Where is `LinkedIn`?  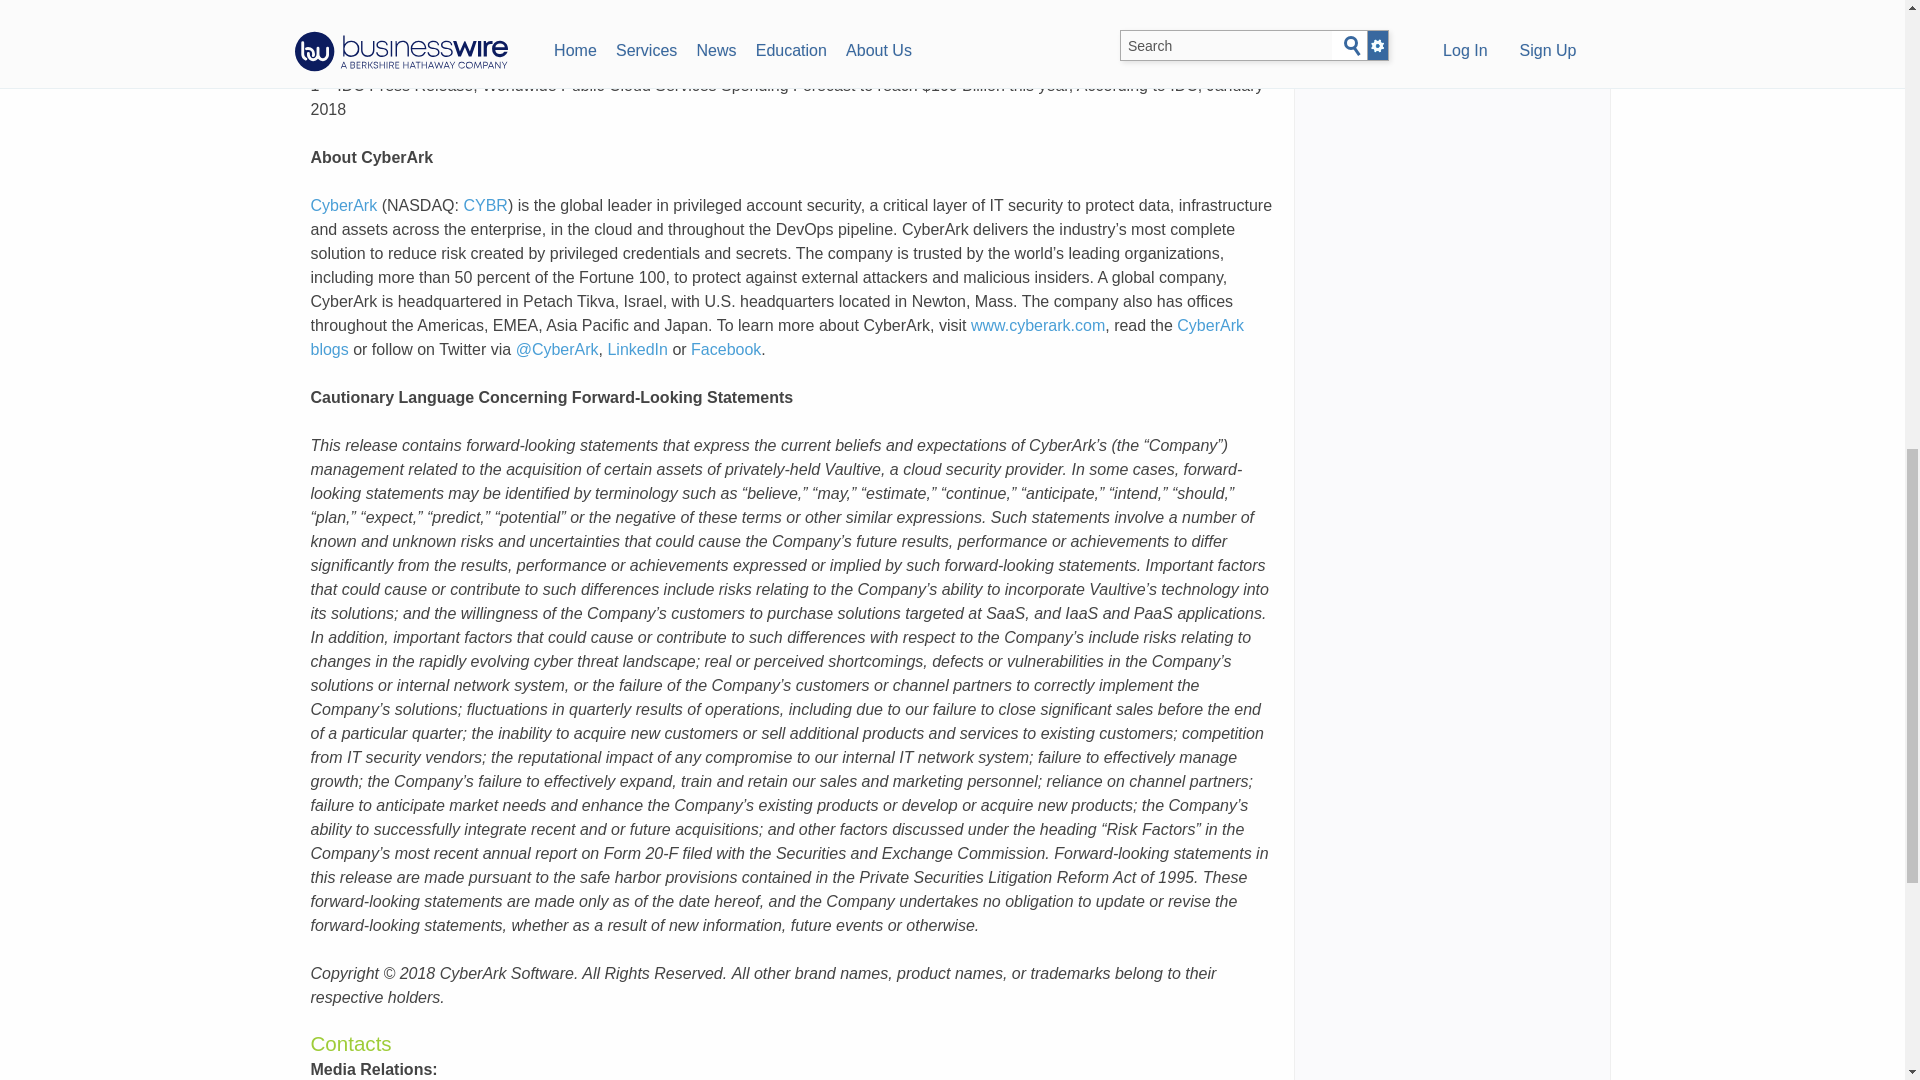
LinkedIn is located at coordinates (637, 349).